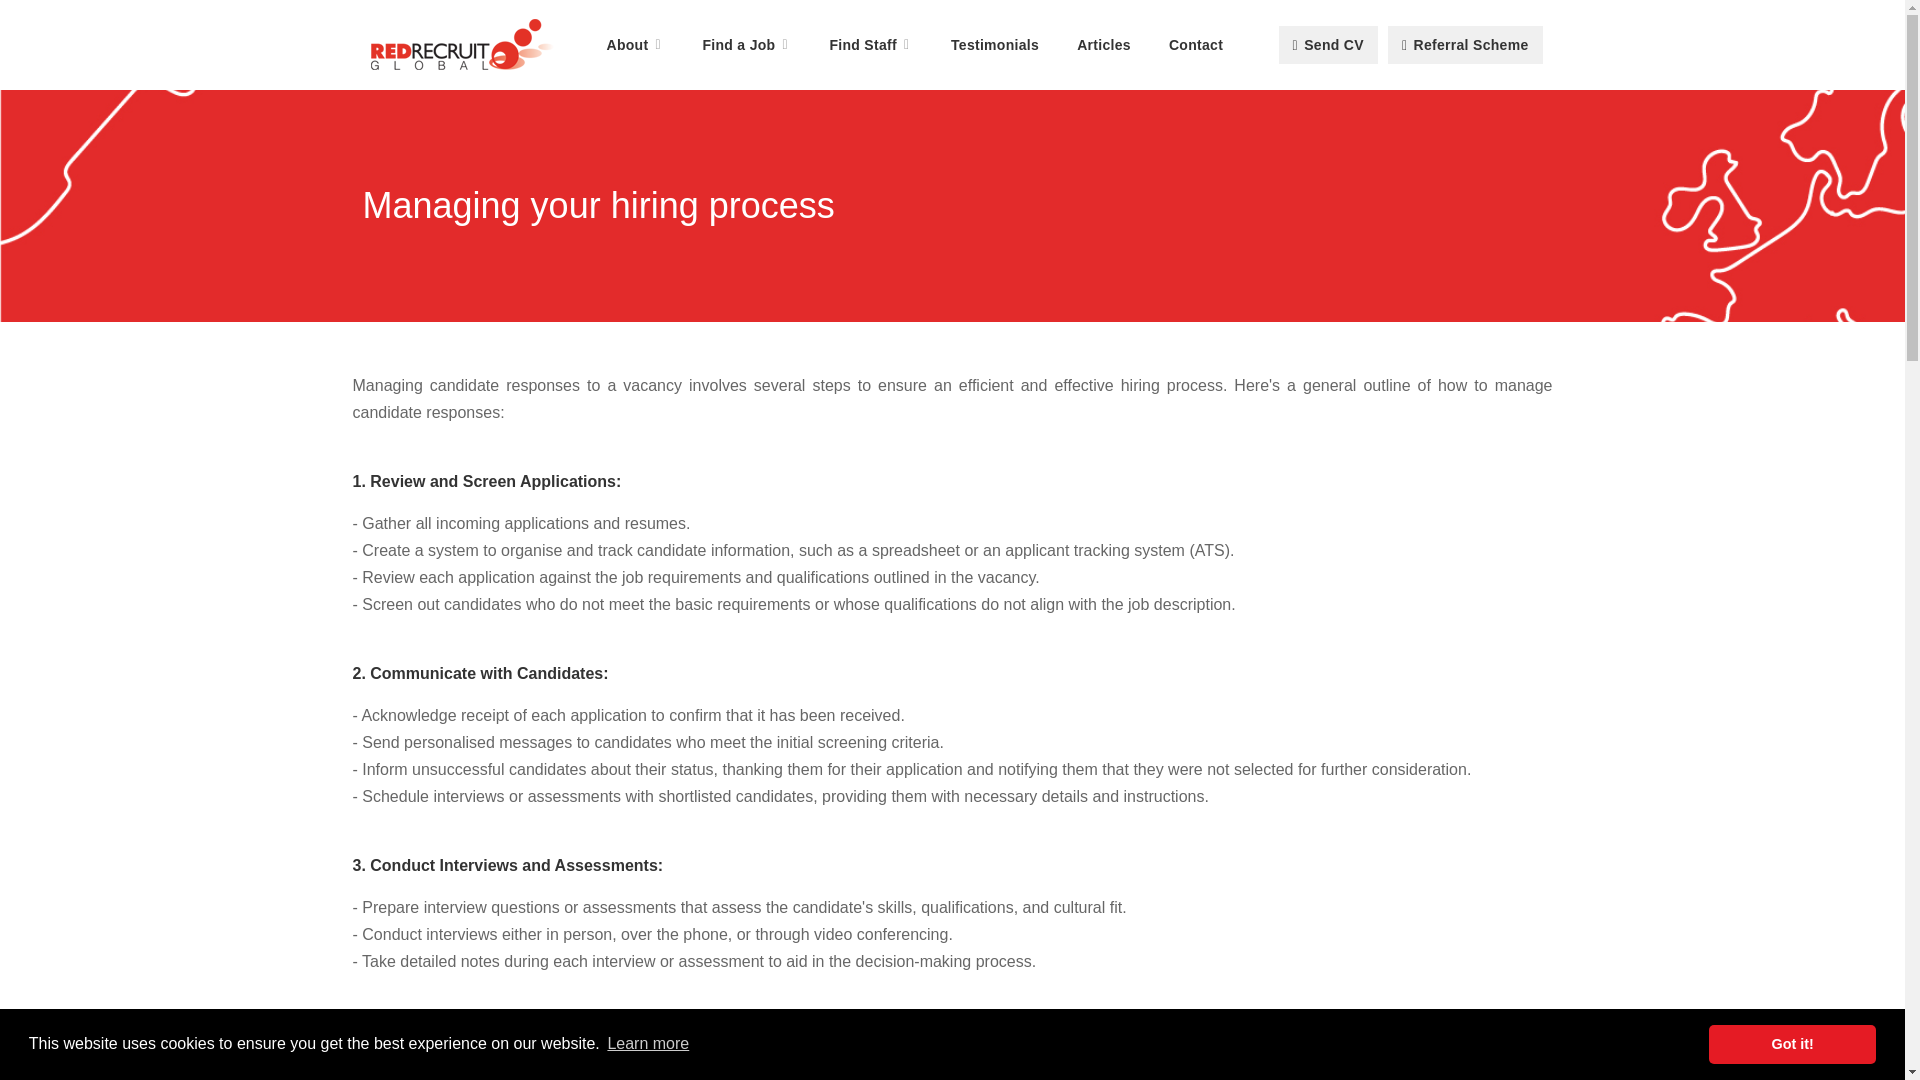 This screenshot has height=1080, width=1920. Describe the element at coordinates (1196, 44) in the screenshot. I see `Contact` at that location.